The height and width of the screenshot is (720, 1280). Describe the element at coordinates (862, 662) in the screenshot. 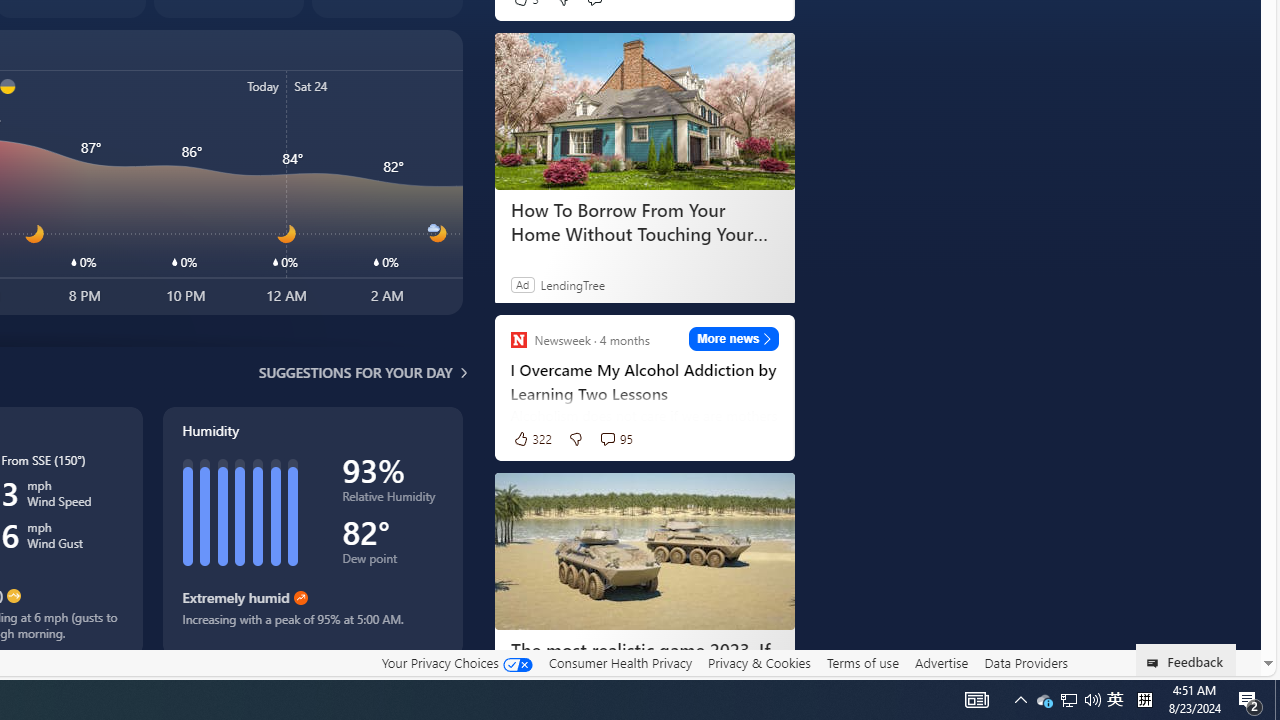

I see `Terms of use` at that location.